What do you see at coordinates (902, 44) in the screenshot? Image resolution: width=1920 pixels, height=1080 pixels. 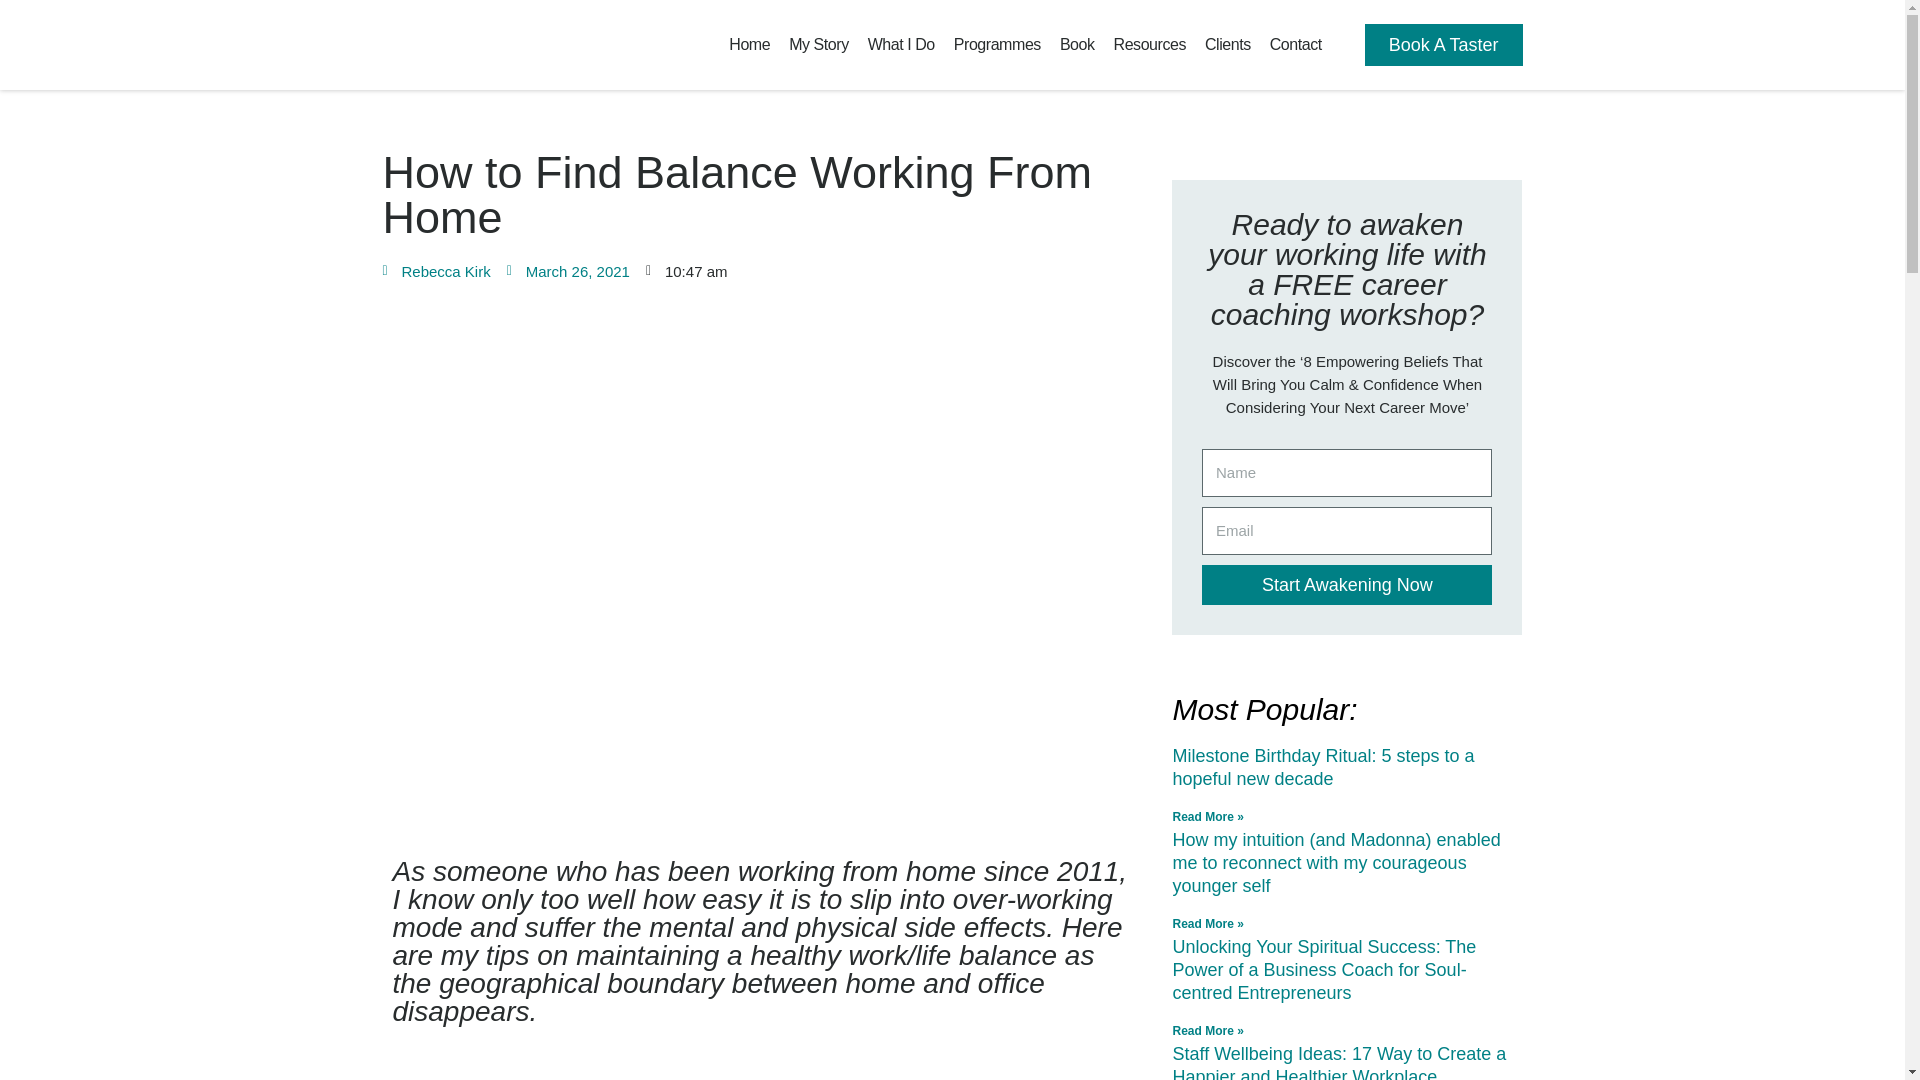 I see `What I Do` at bounding box center [902, 44].